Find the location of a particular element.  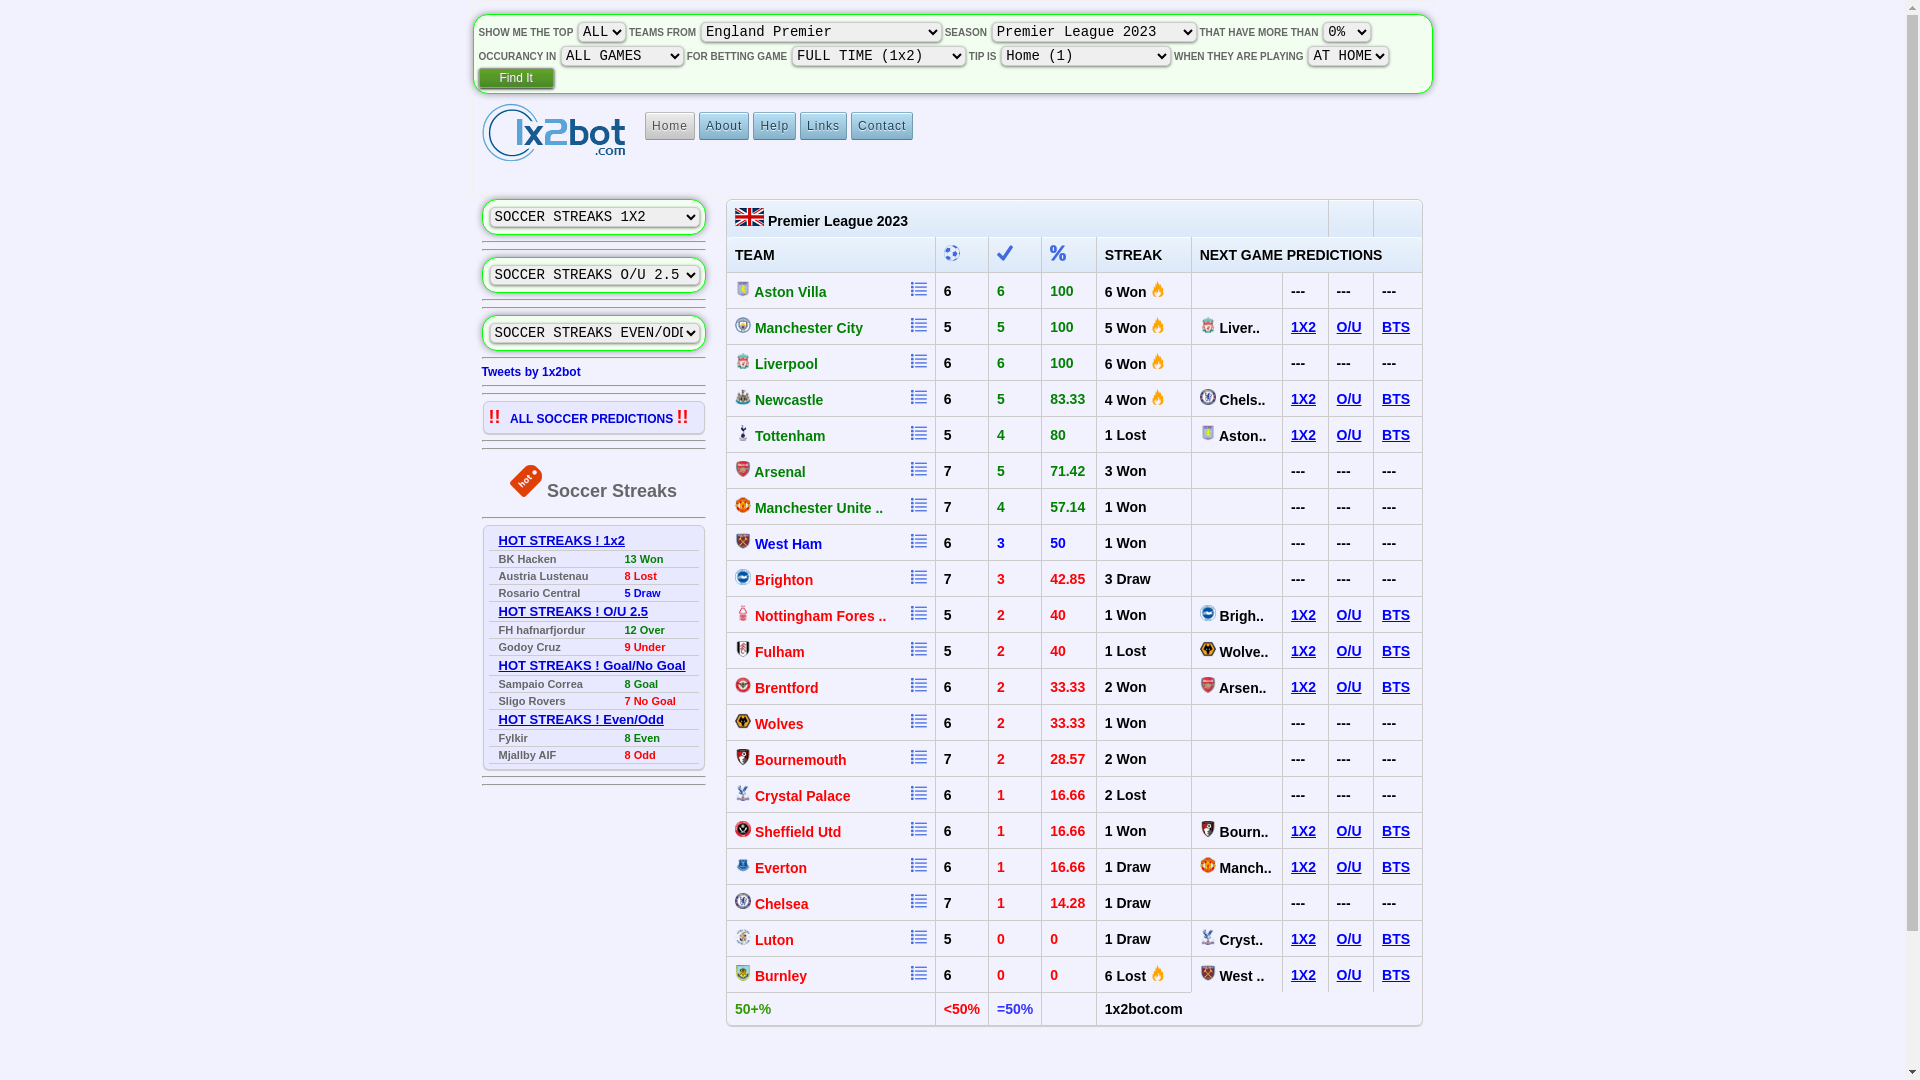

  ALL SOCCER PREDICTIONS is located at coordinates (588, 419).